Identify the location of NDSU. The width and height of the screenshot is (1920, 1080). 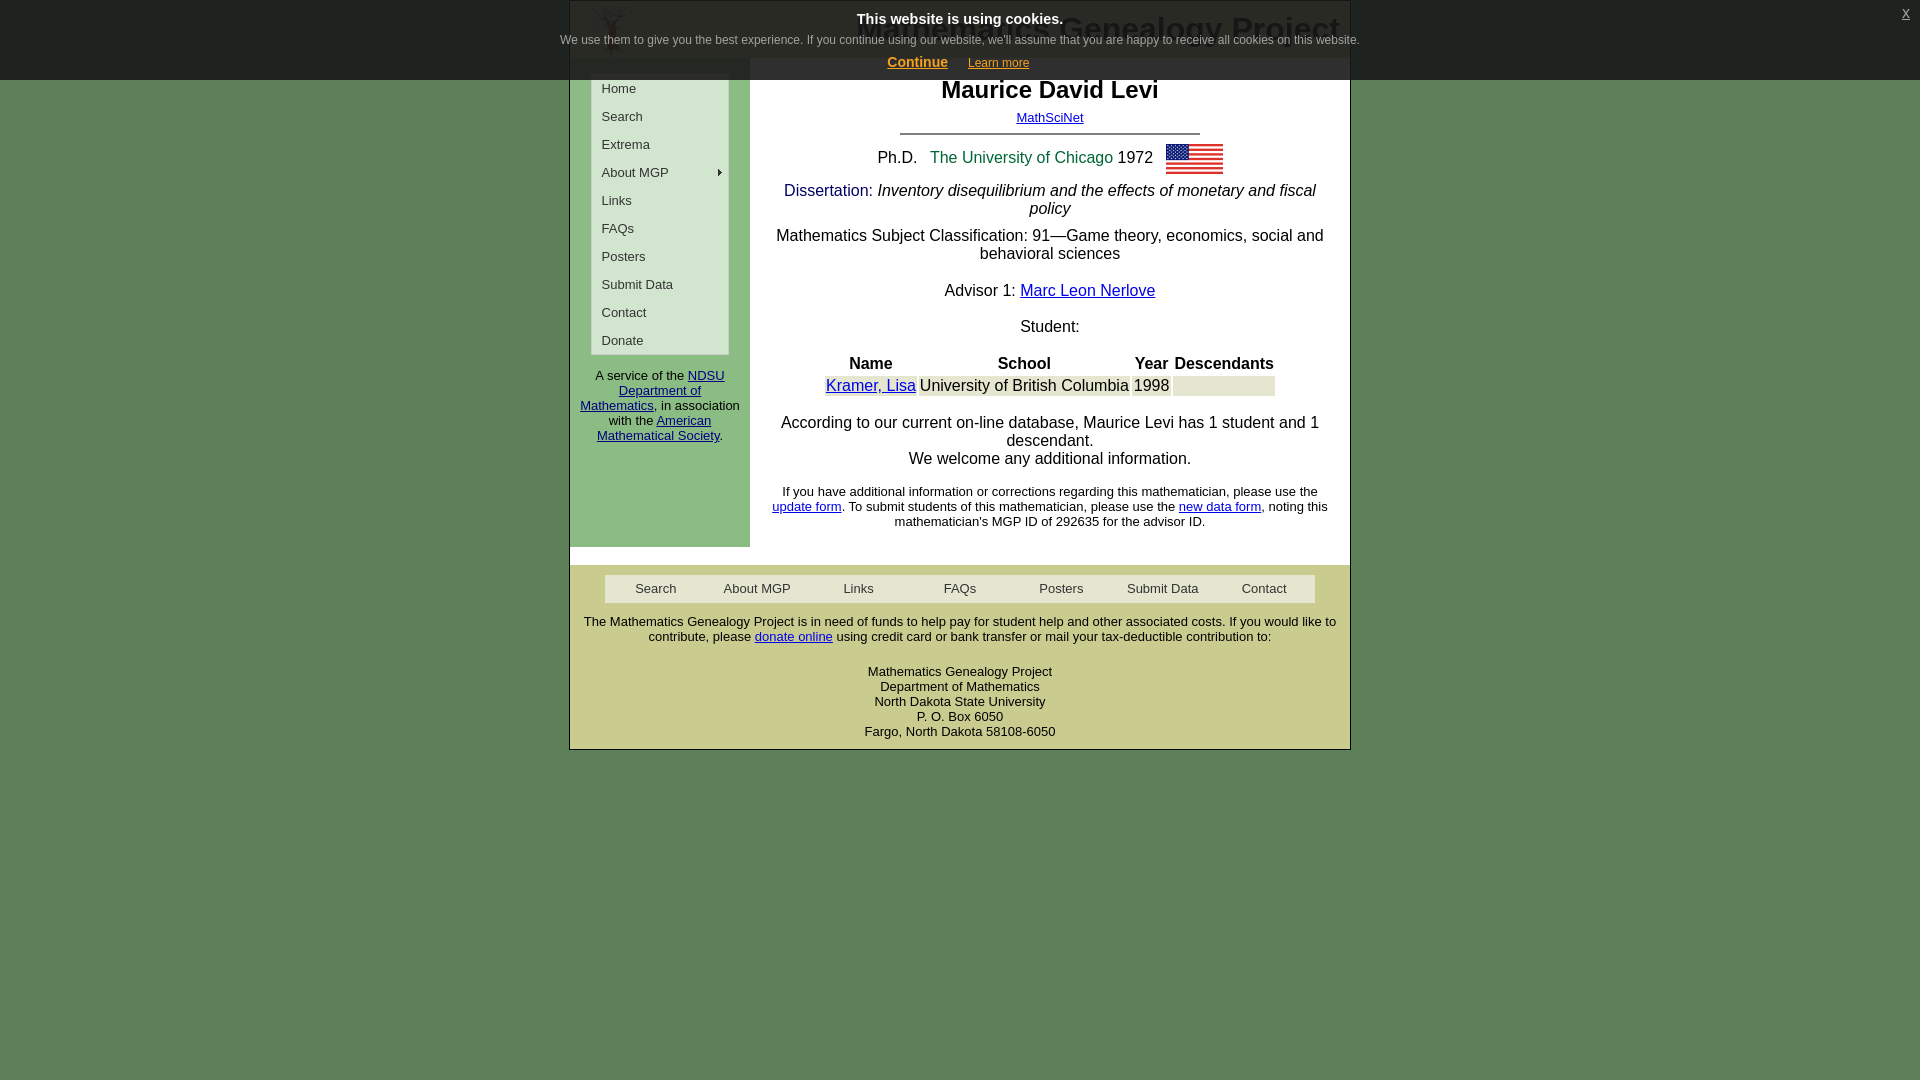
(706, 376).